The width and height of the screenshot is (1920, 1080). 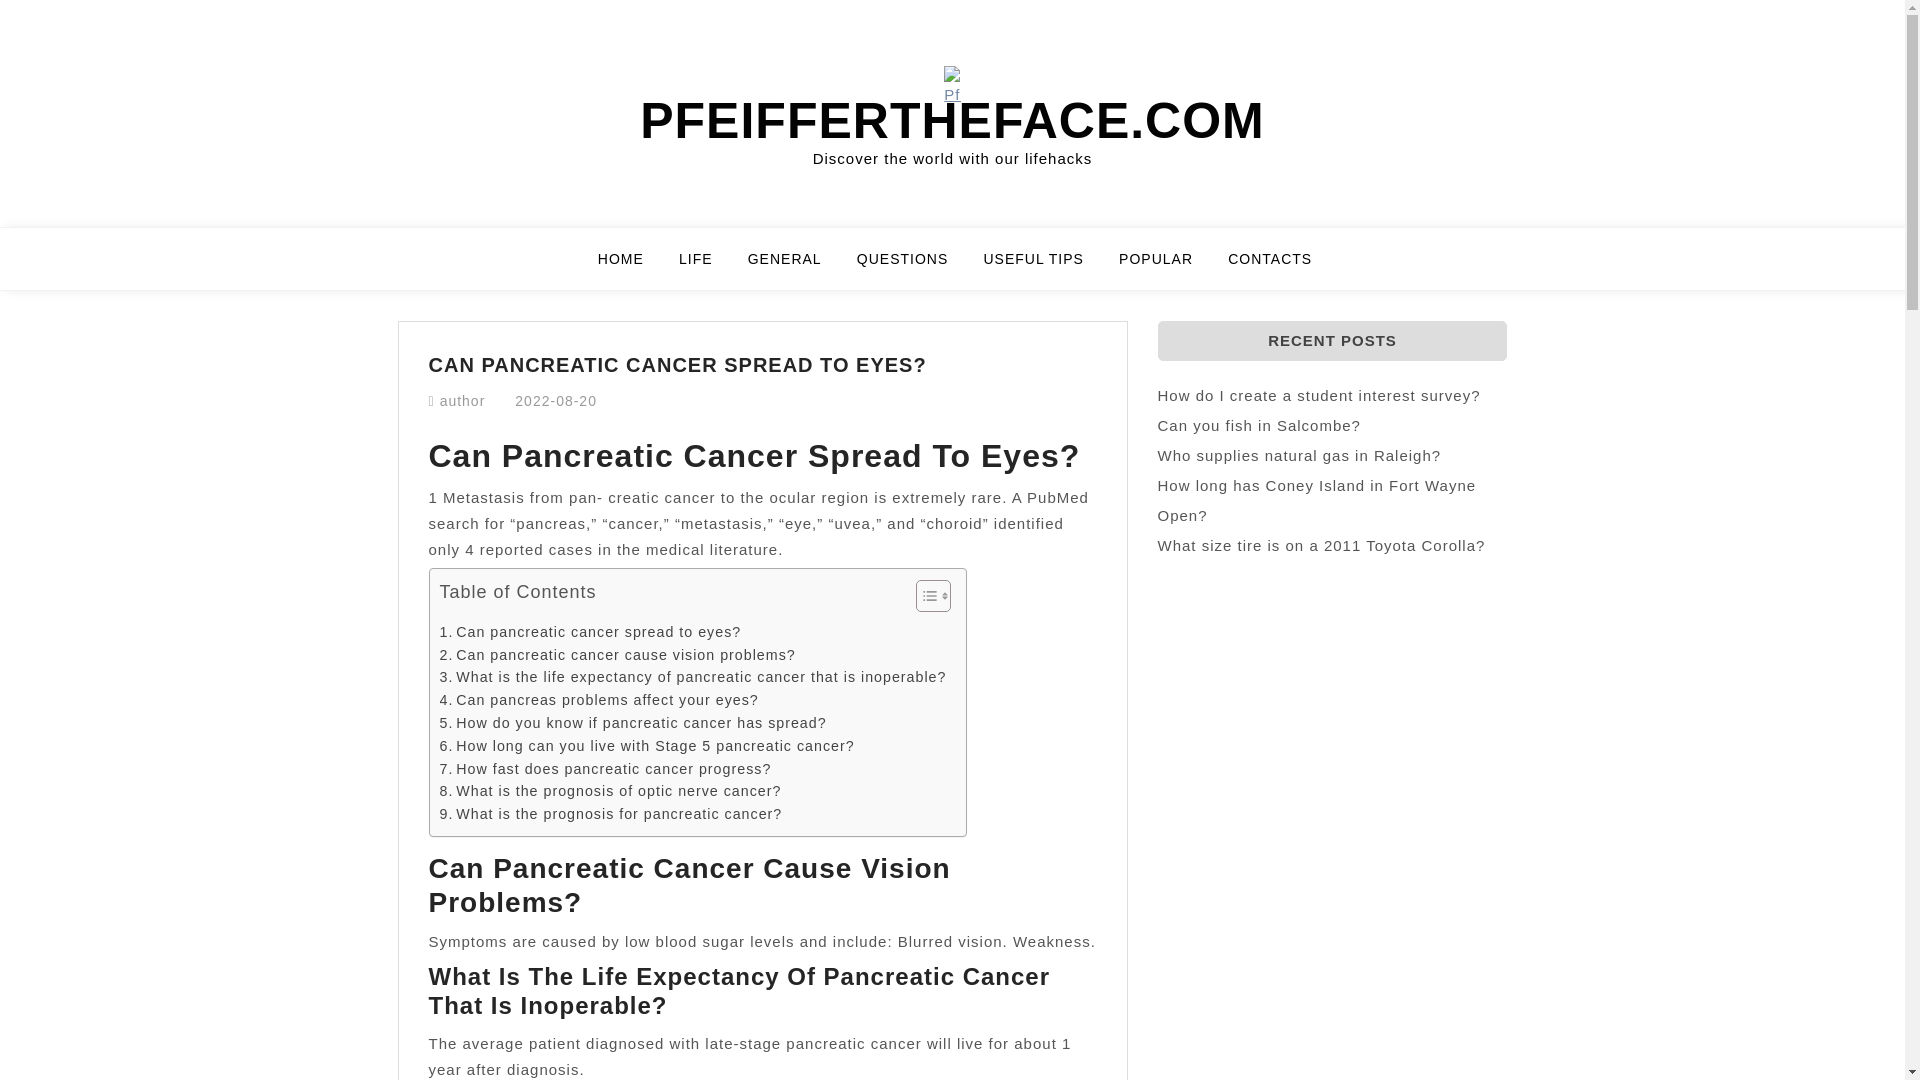 What do you see at coordinates (952, 120) in the screenshot?
I see `PFEIFFERTHEFACE.COM` at bounding box center [952, 120].